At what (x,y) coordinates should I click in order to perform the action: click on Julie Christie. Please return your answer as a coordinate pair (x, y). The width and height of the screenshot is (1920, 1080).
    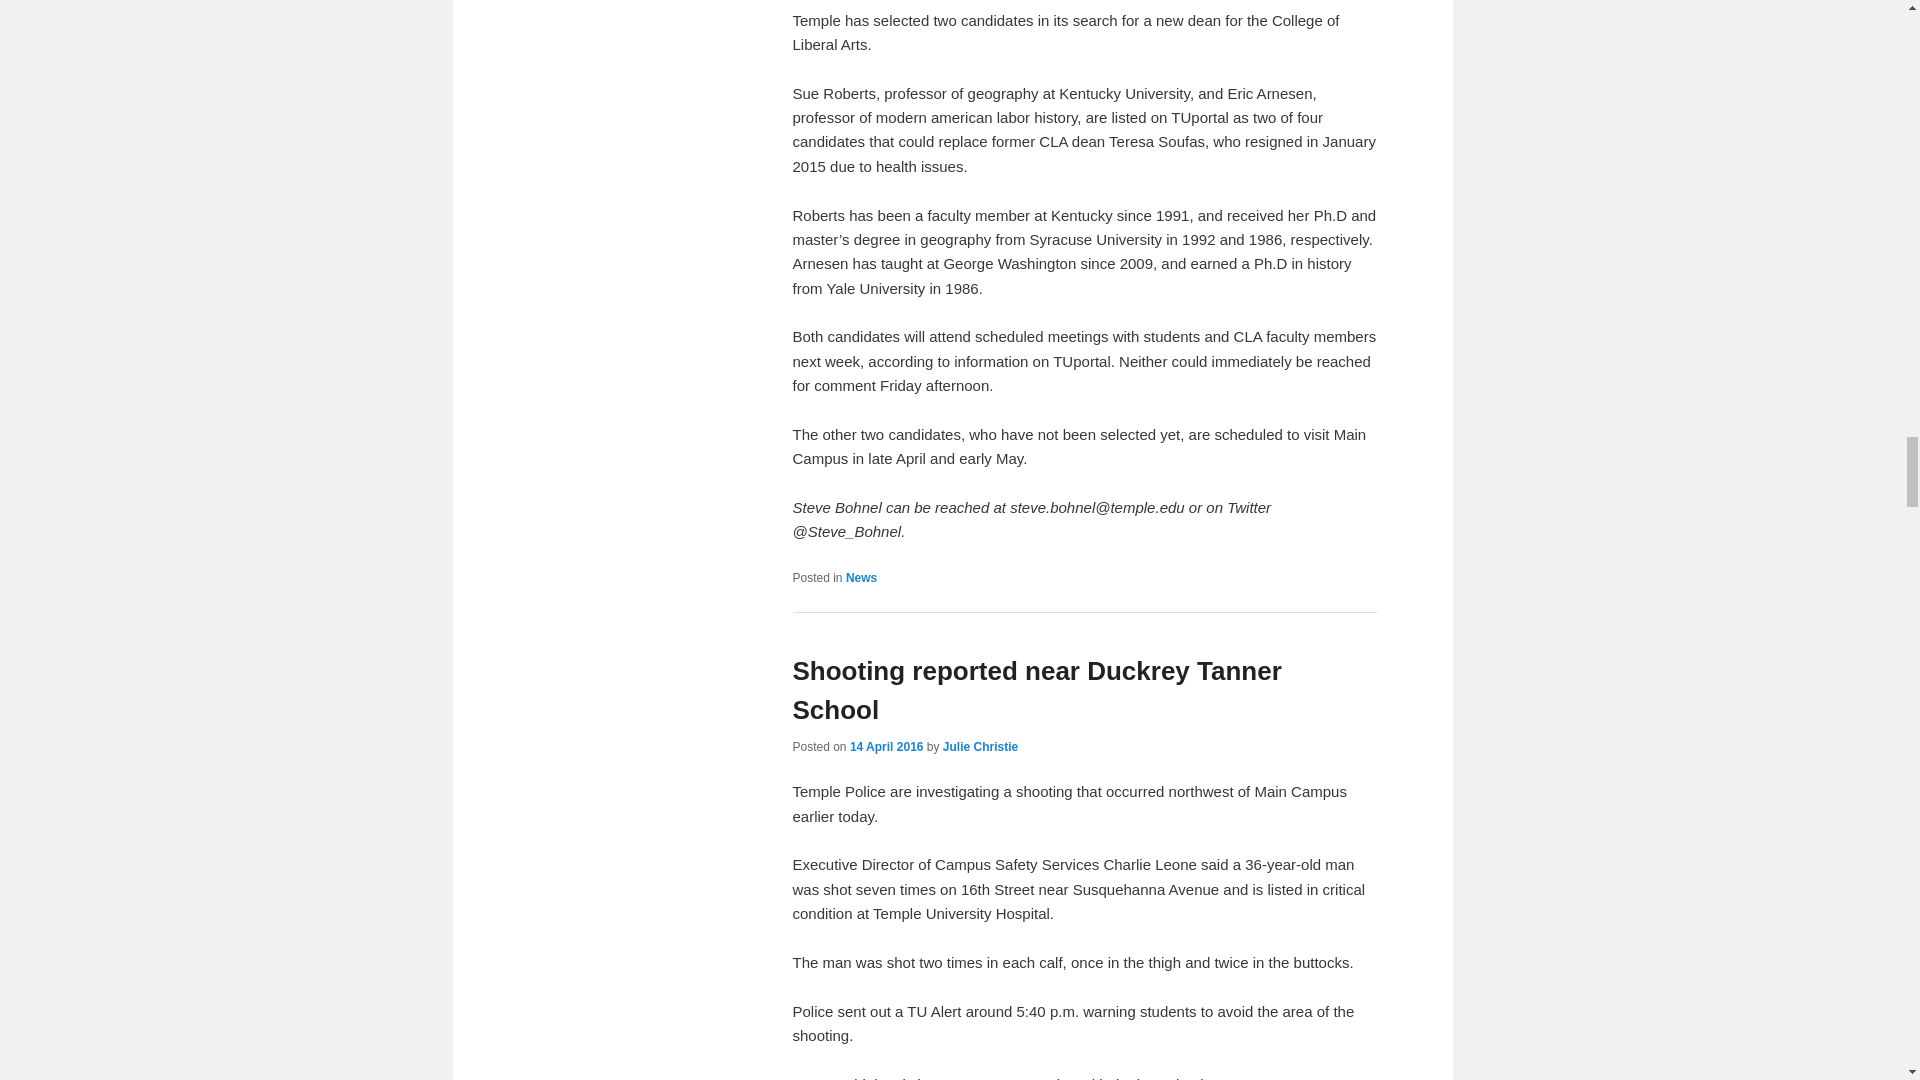
    Looking at the image, I should click on (980, 746).